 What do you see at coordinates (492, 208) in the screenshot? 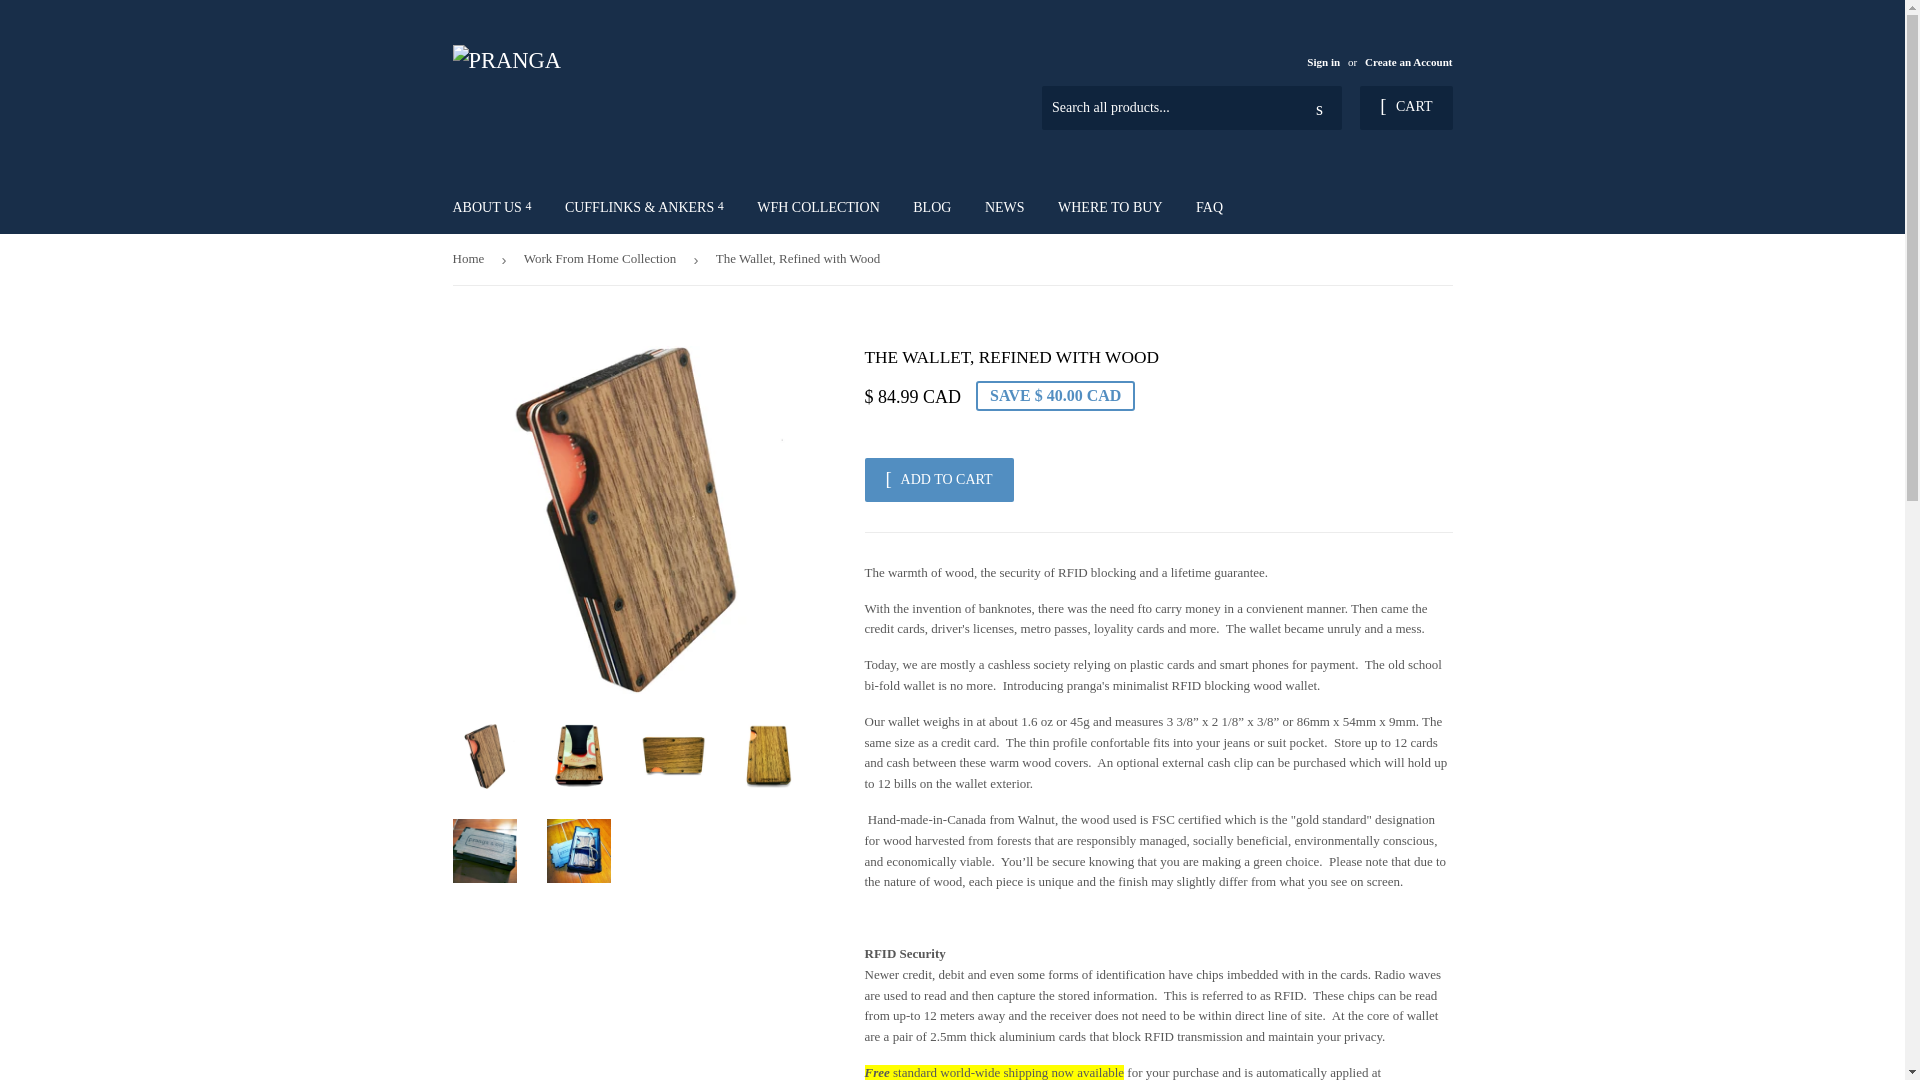
I see `ABOUT US` at bounding box center [492, 208].